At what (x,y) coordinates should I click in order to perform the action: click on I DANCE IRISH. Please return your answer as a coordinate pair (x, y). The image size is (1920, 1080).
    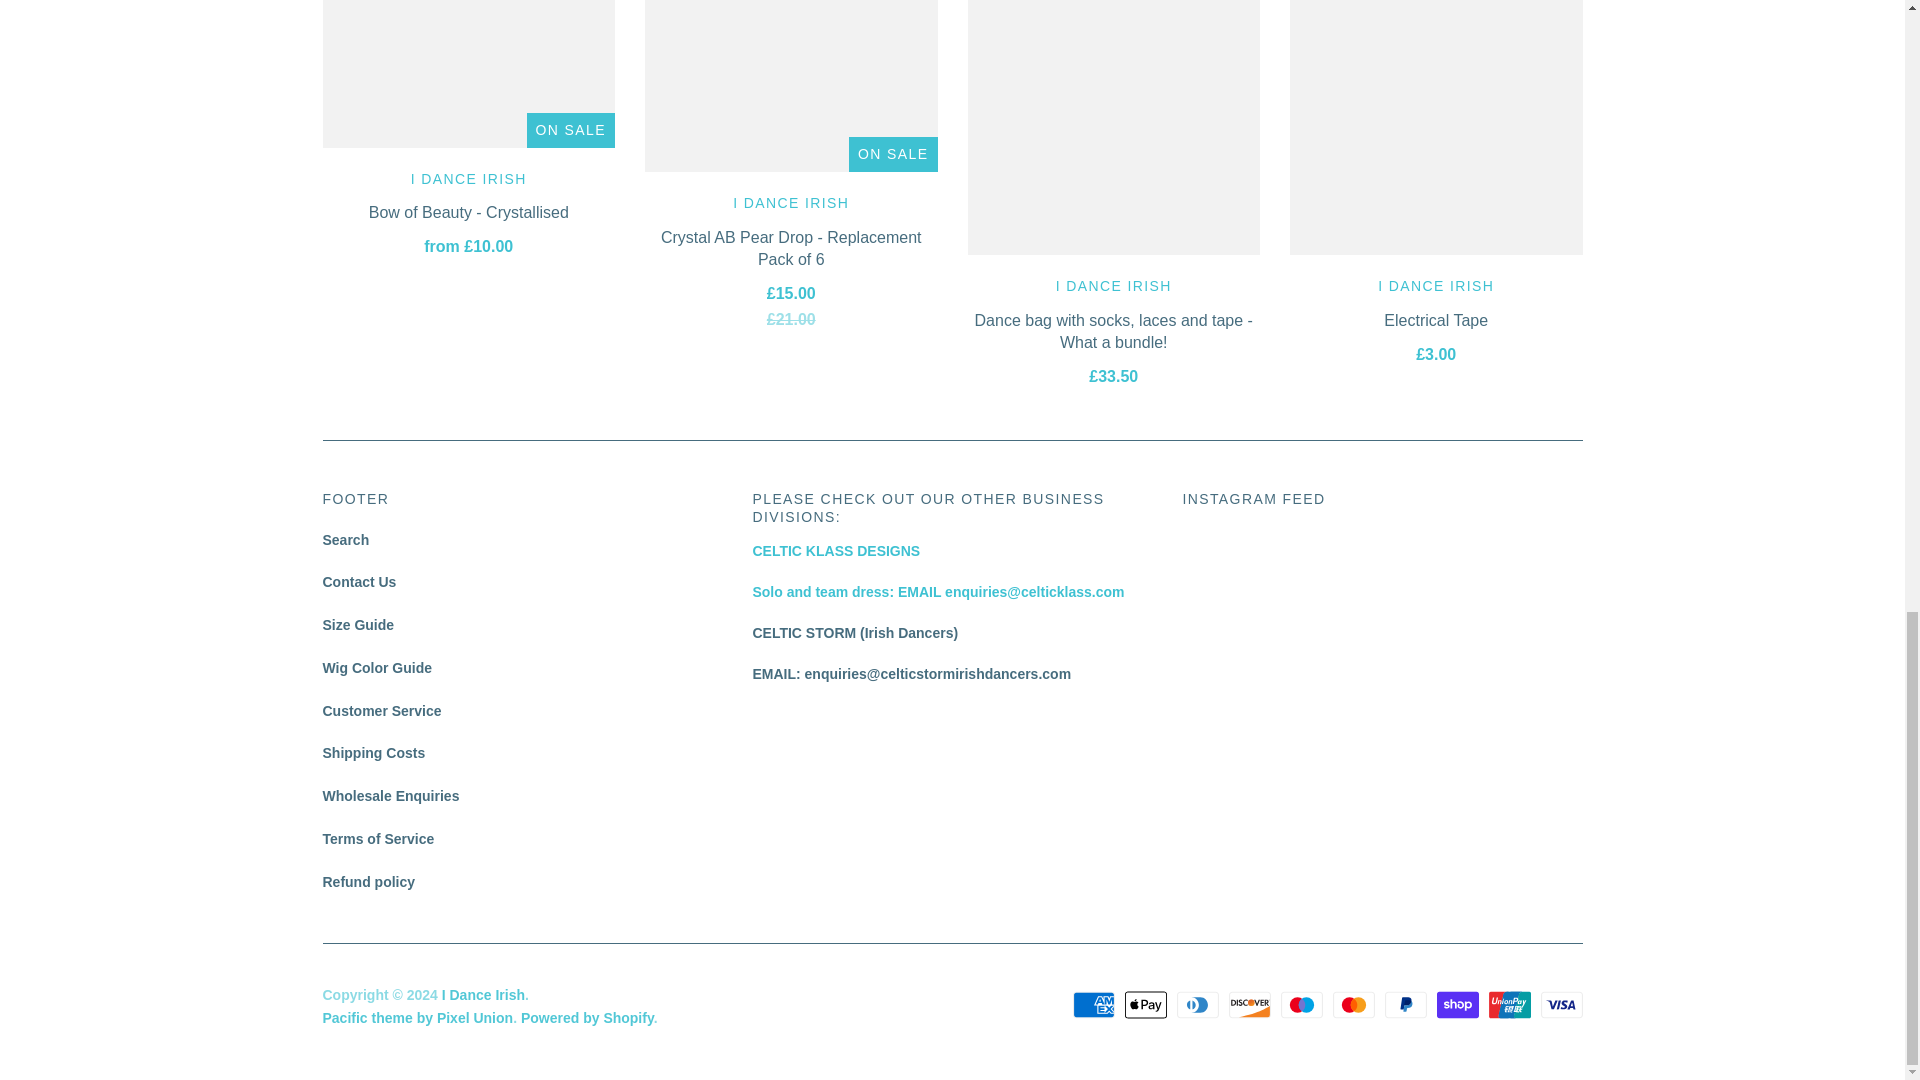
    Looking at the image, I should click on (790, 202).